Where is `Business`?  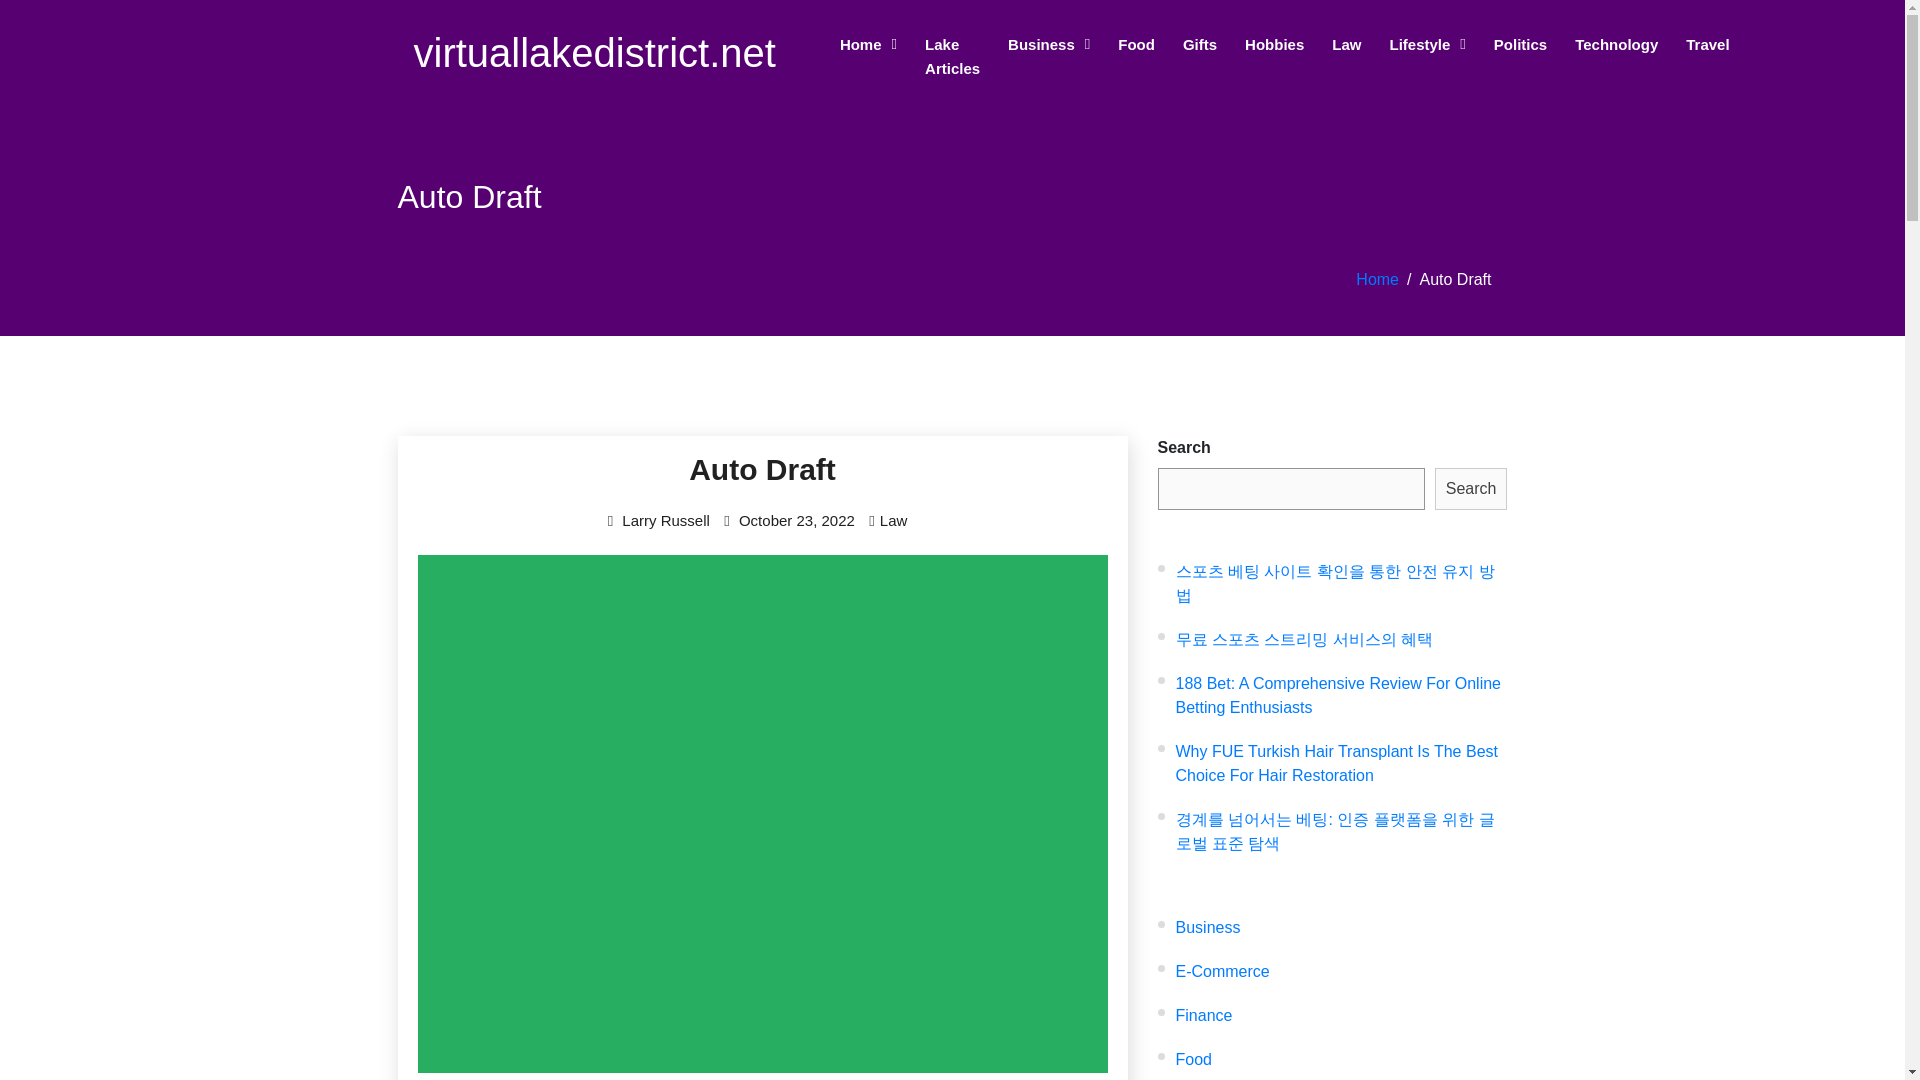
Business is located at coordinates (1049, 44).